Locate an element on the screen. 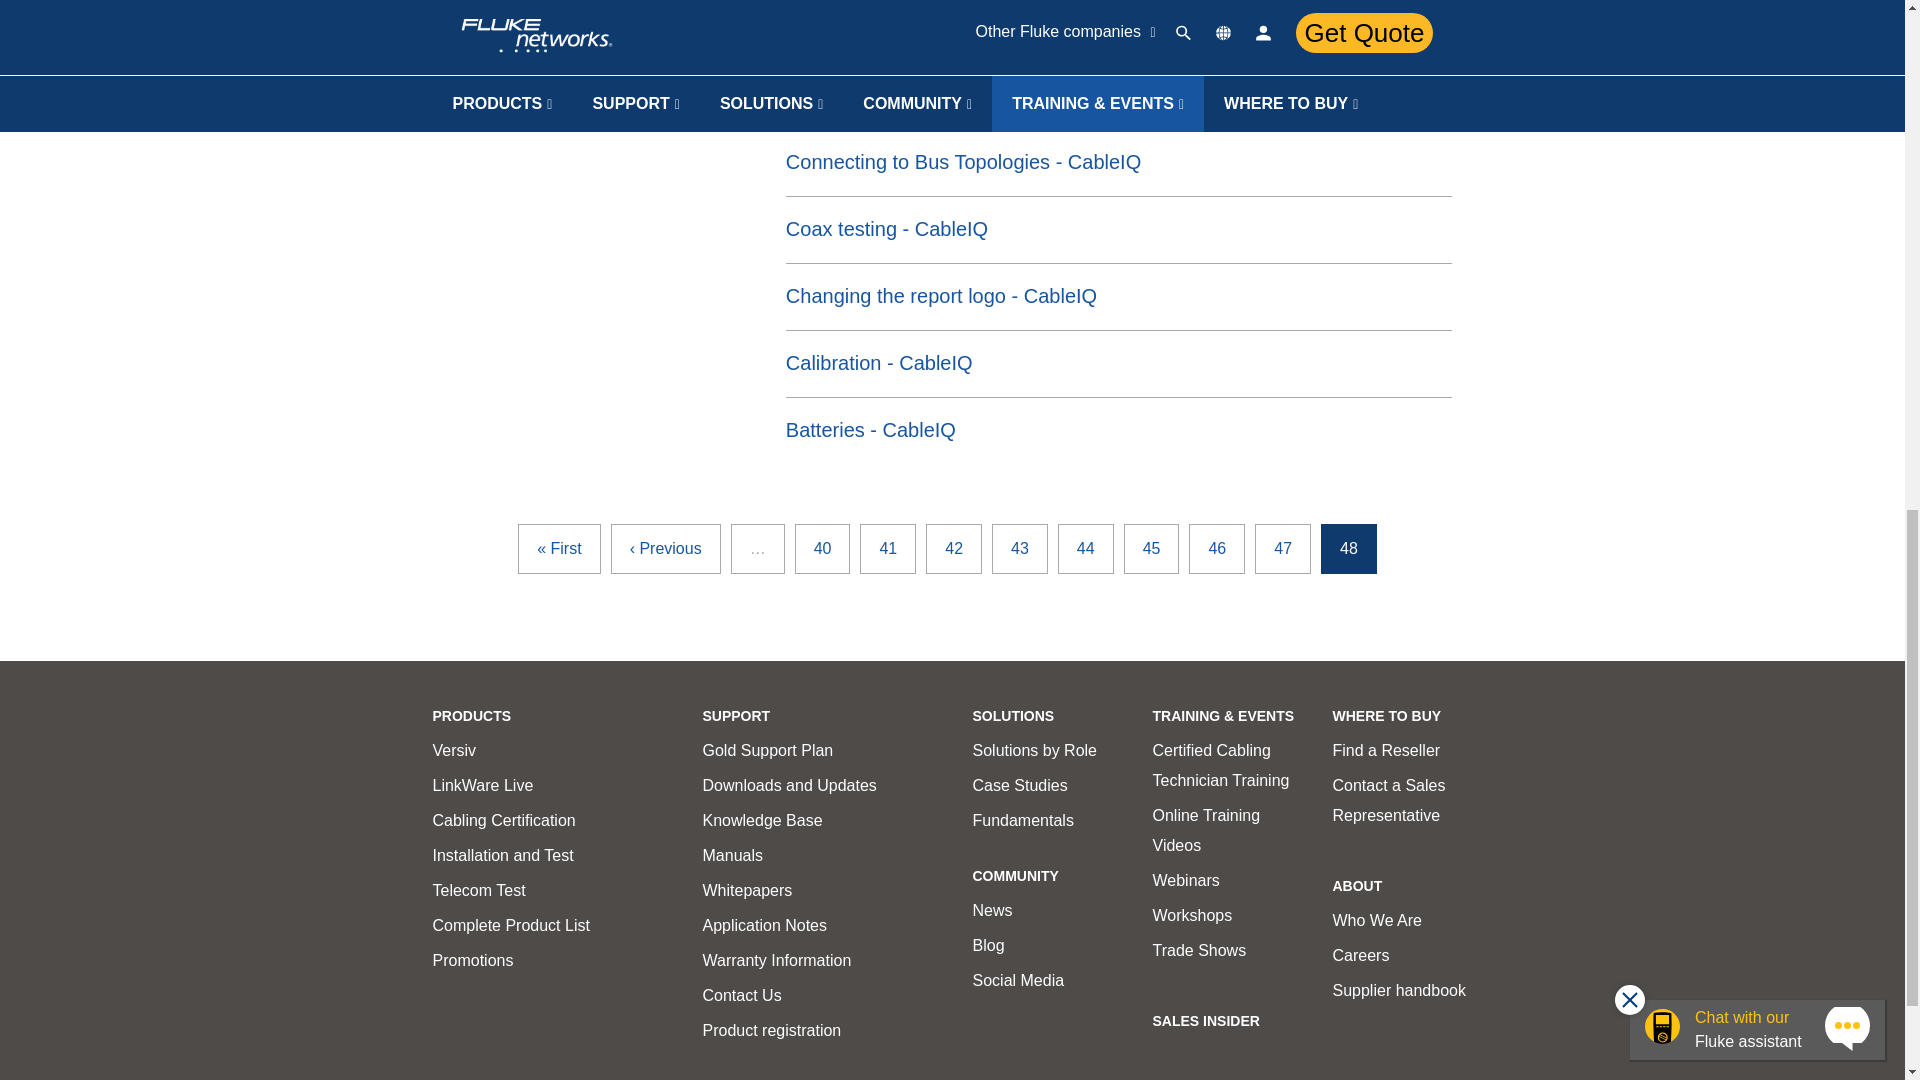  Go to page 43 is located at coordinates (1020, 548).